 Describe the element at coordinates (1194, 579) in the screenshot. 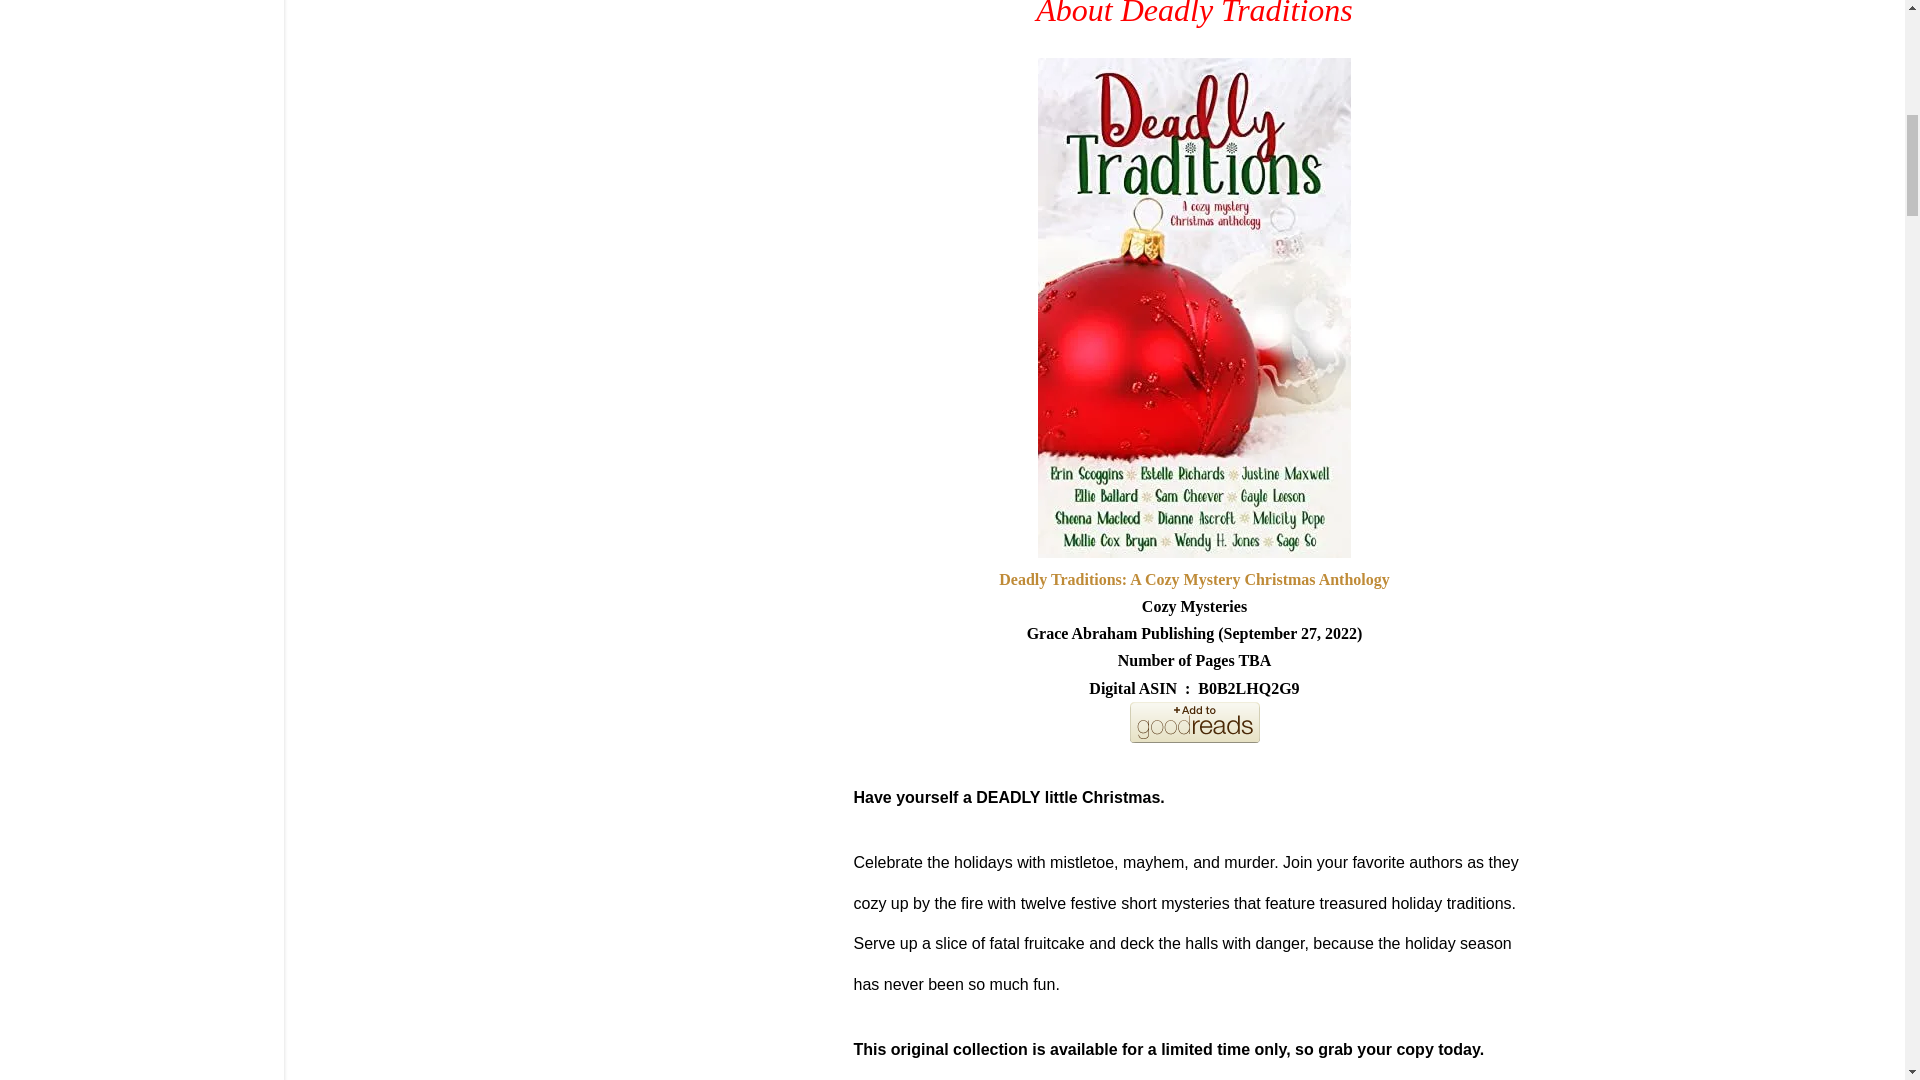

I see `Deadly Traditions: A Cozy Mystery Christmas Anthology` at that location.